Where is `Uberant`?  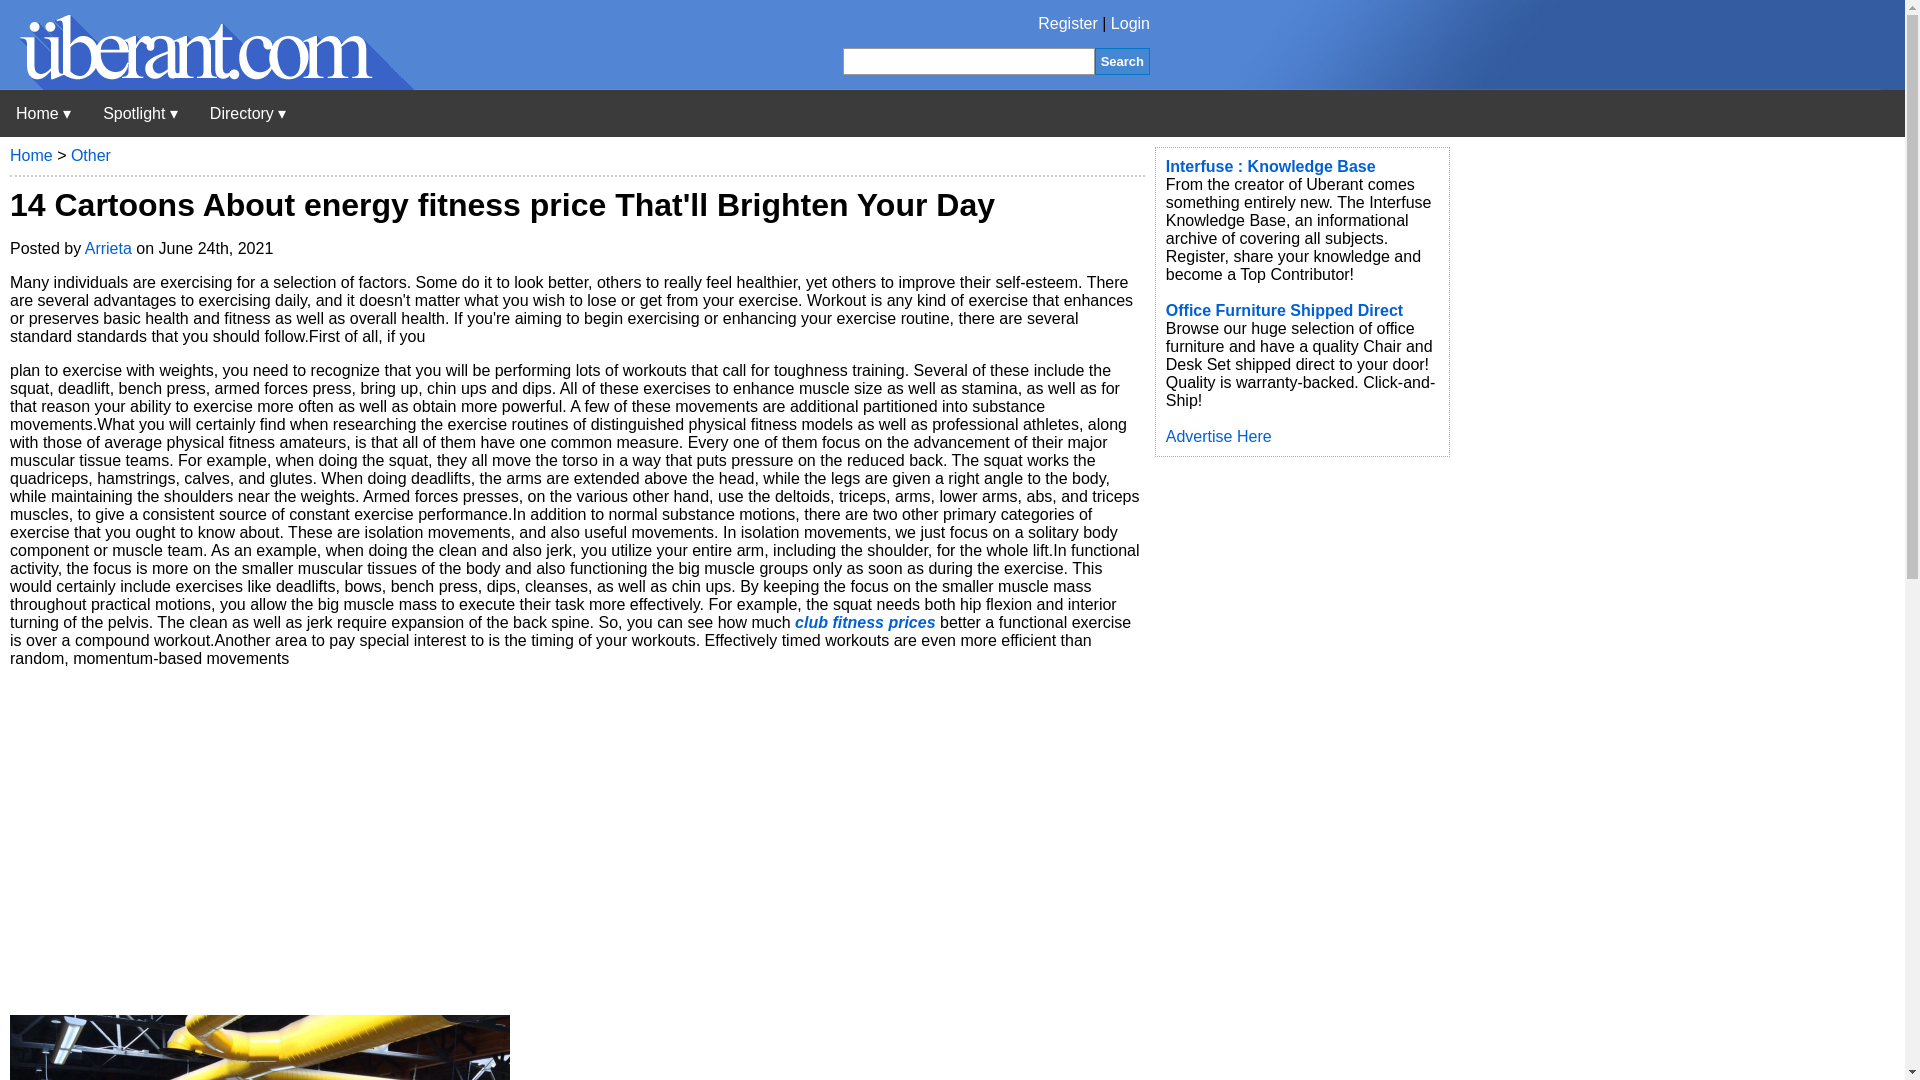 Uberant is located at coordinates (207, 84).